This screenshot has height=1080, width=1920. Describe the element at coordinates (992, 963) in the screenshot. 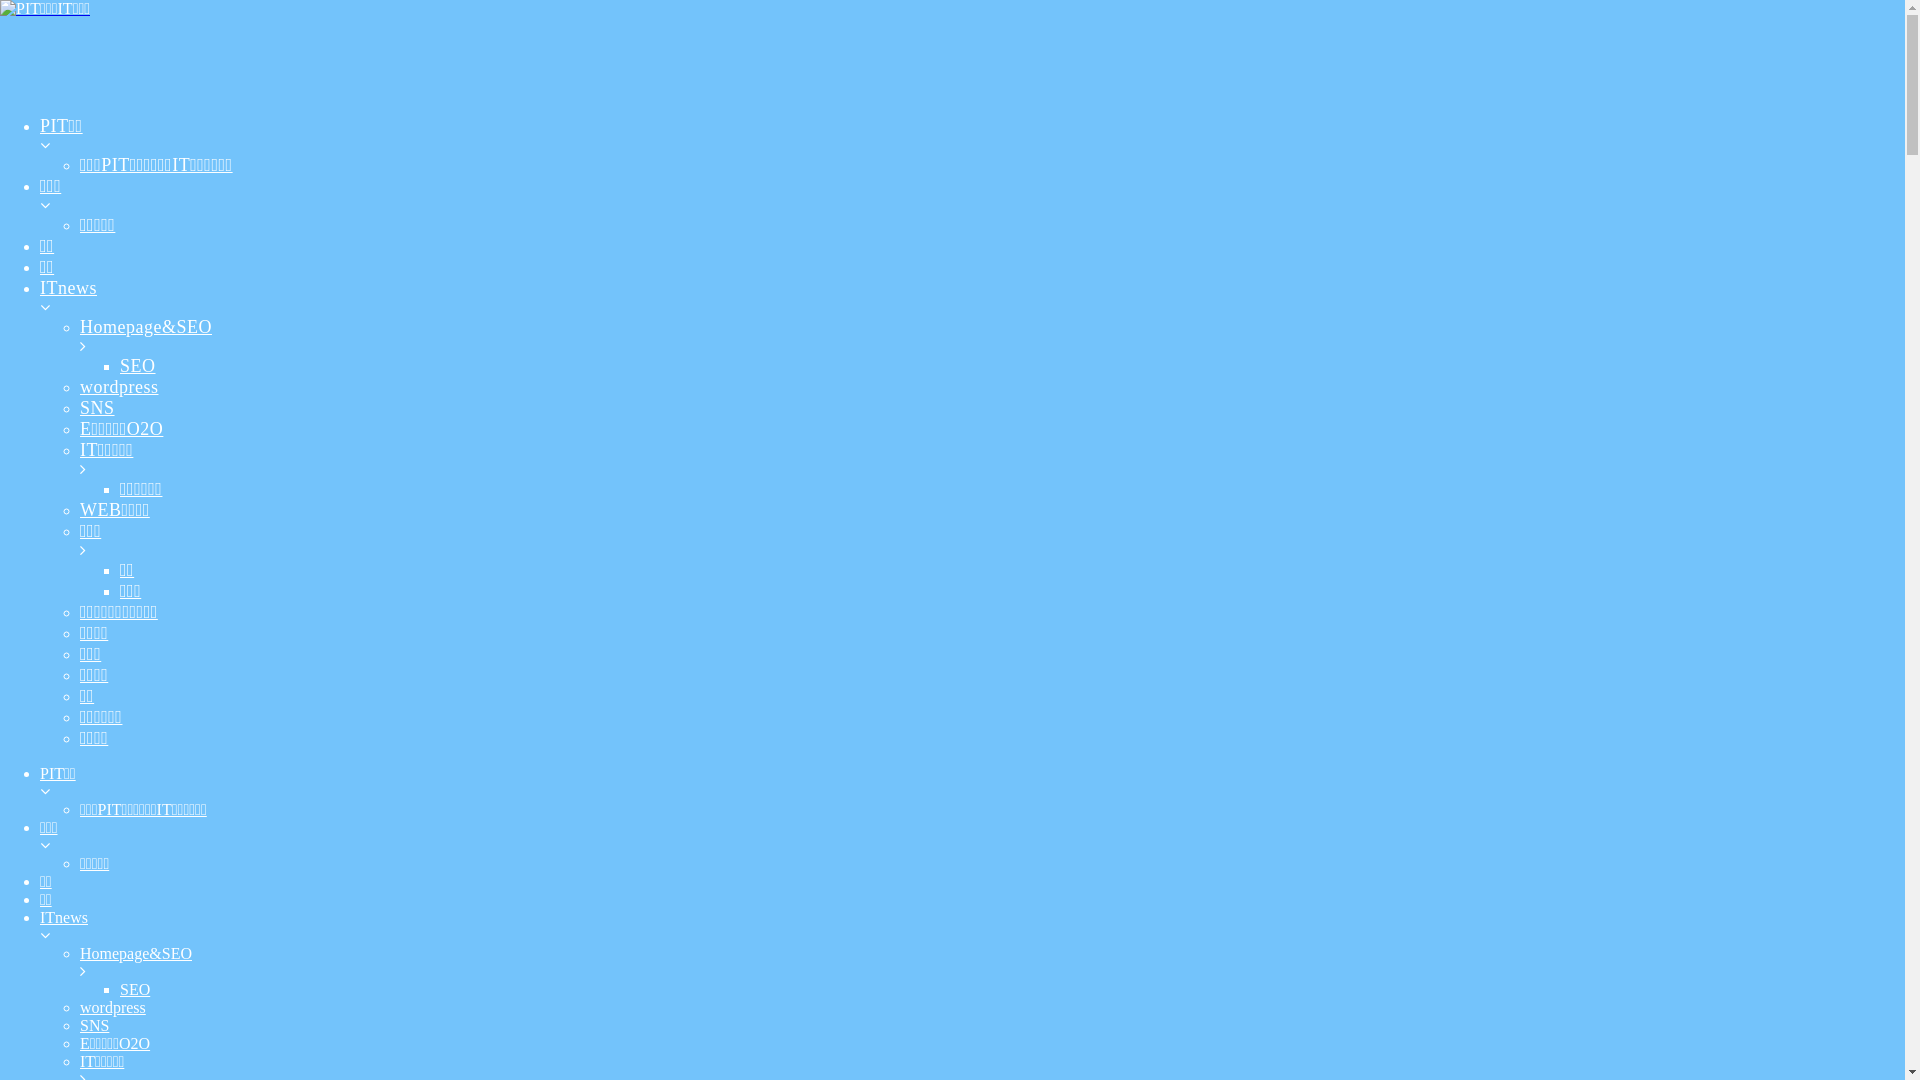

I see `Homepage&SEO` at that location.